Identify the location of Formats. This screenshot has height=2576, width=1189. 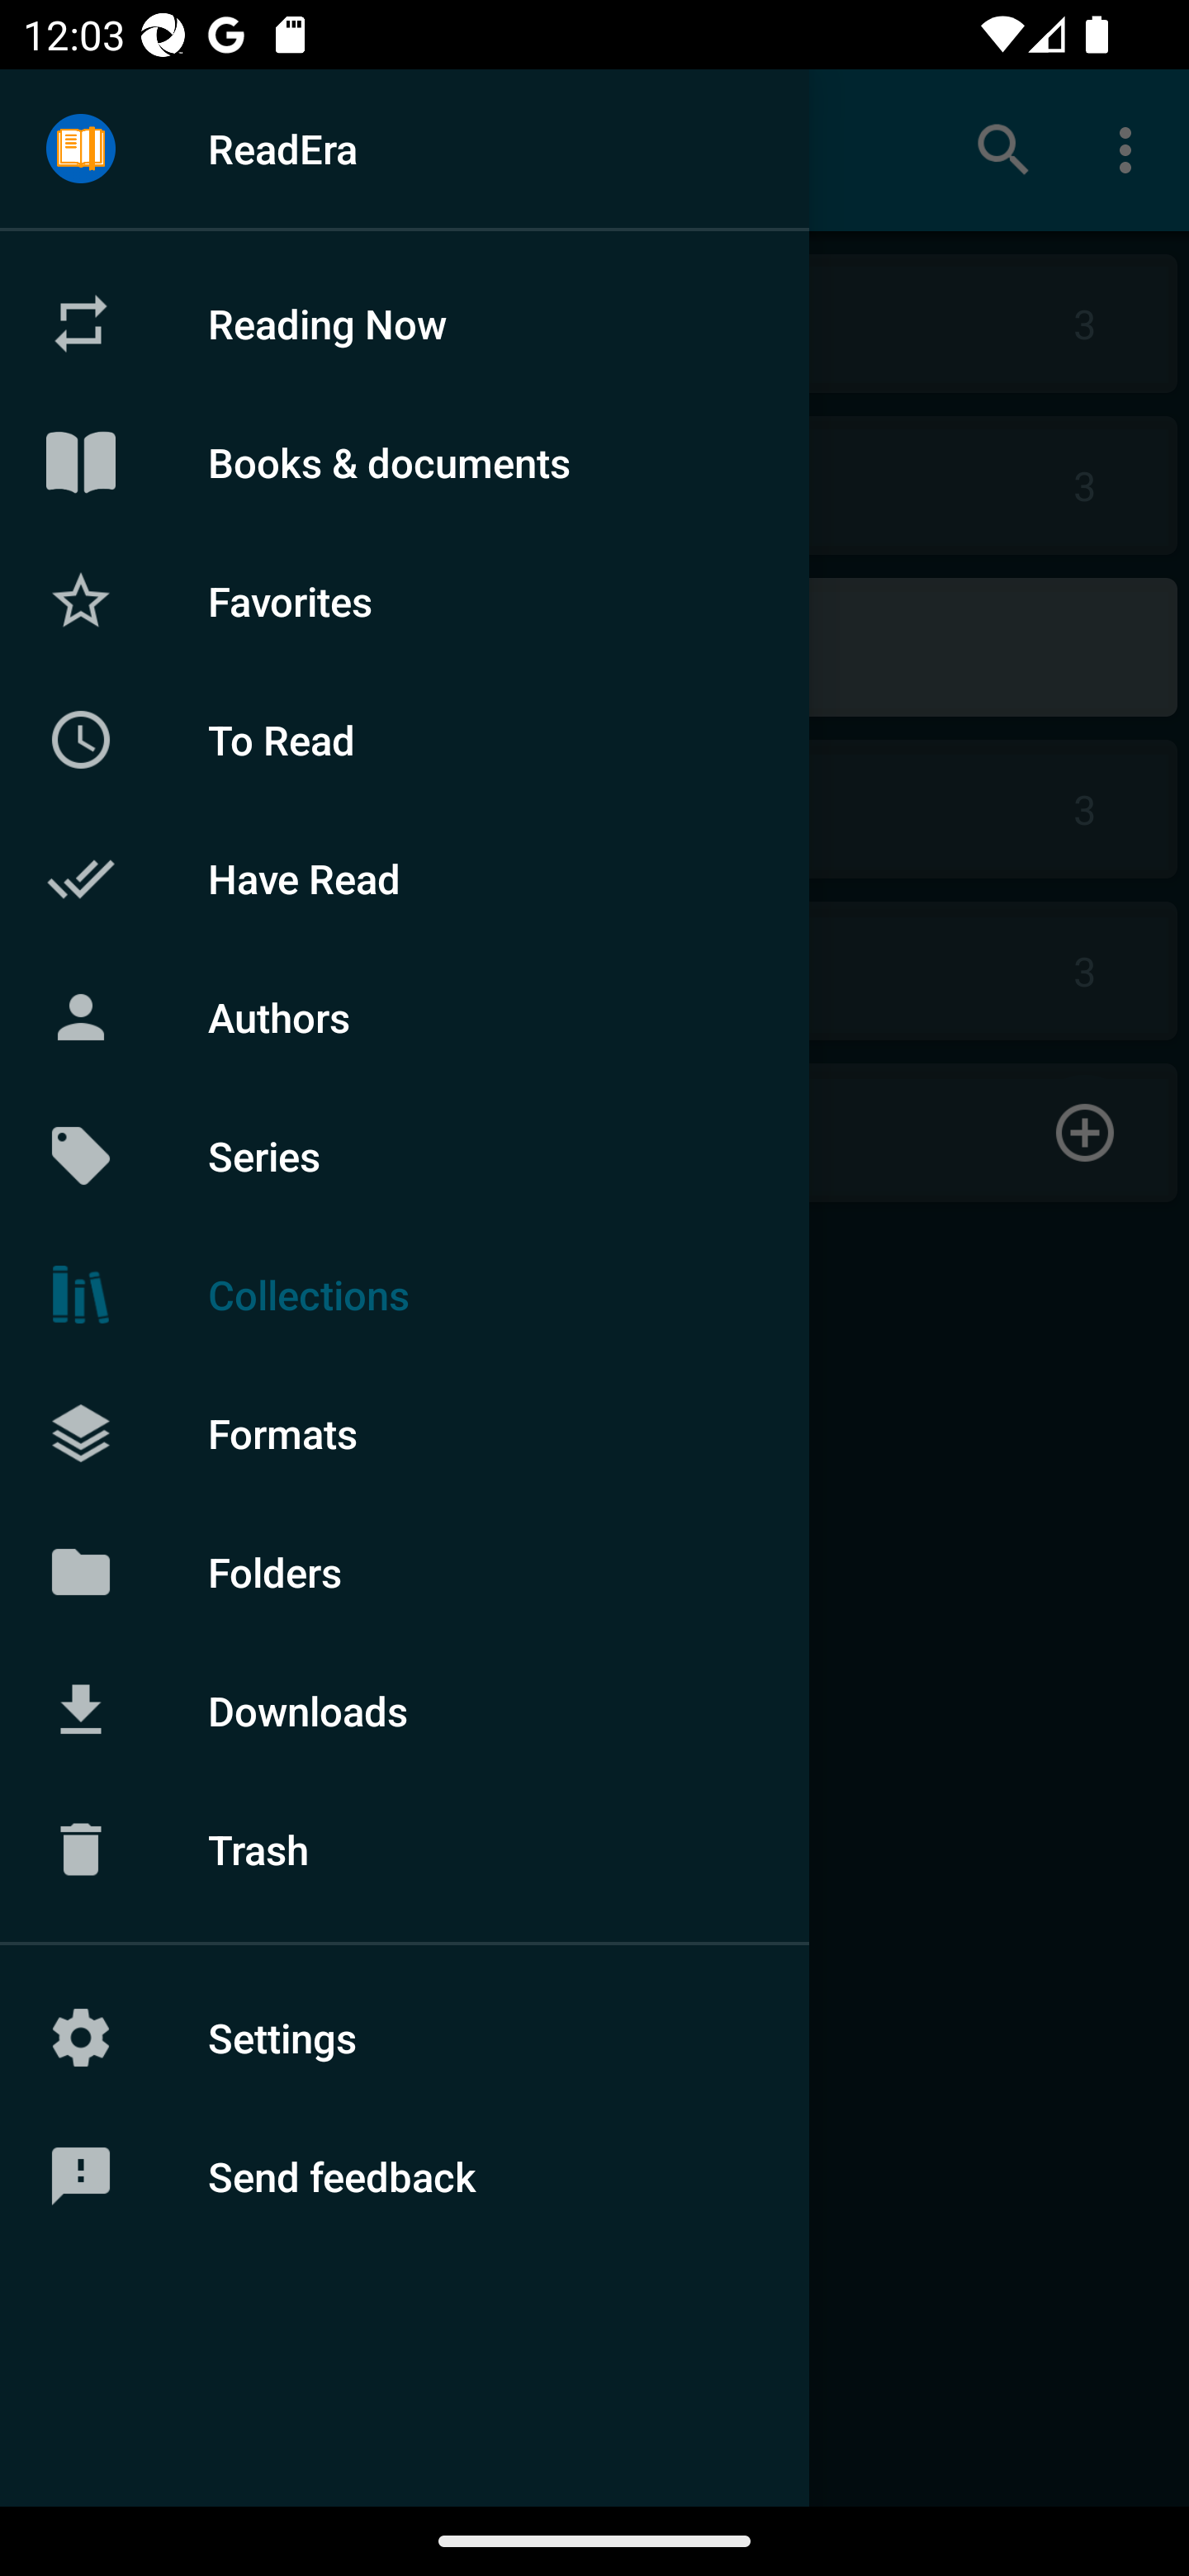
(405, 1432).